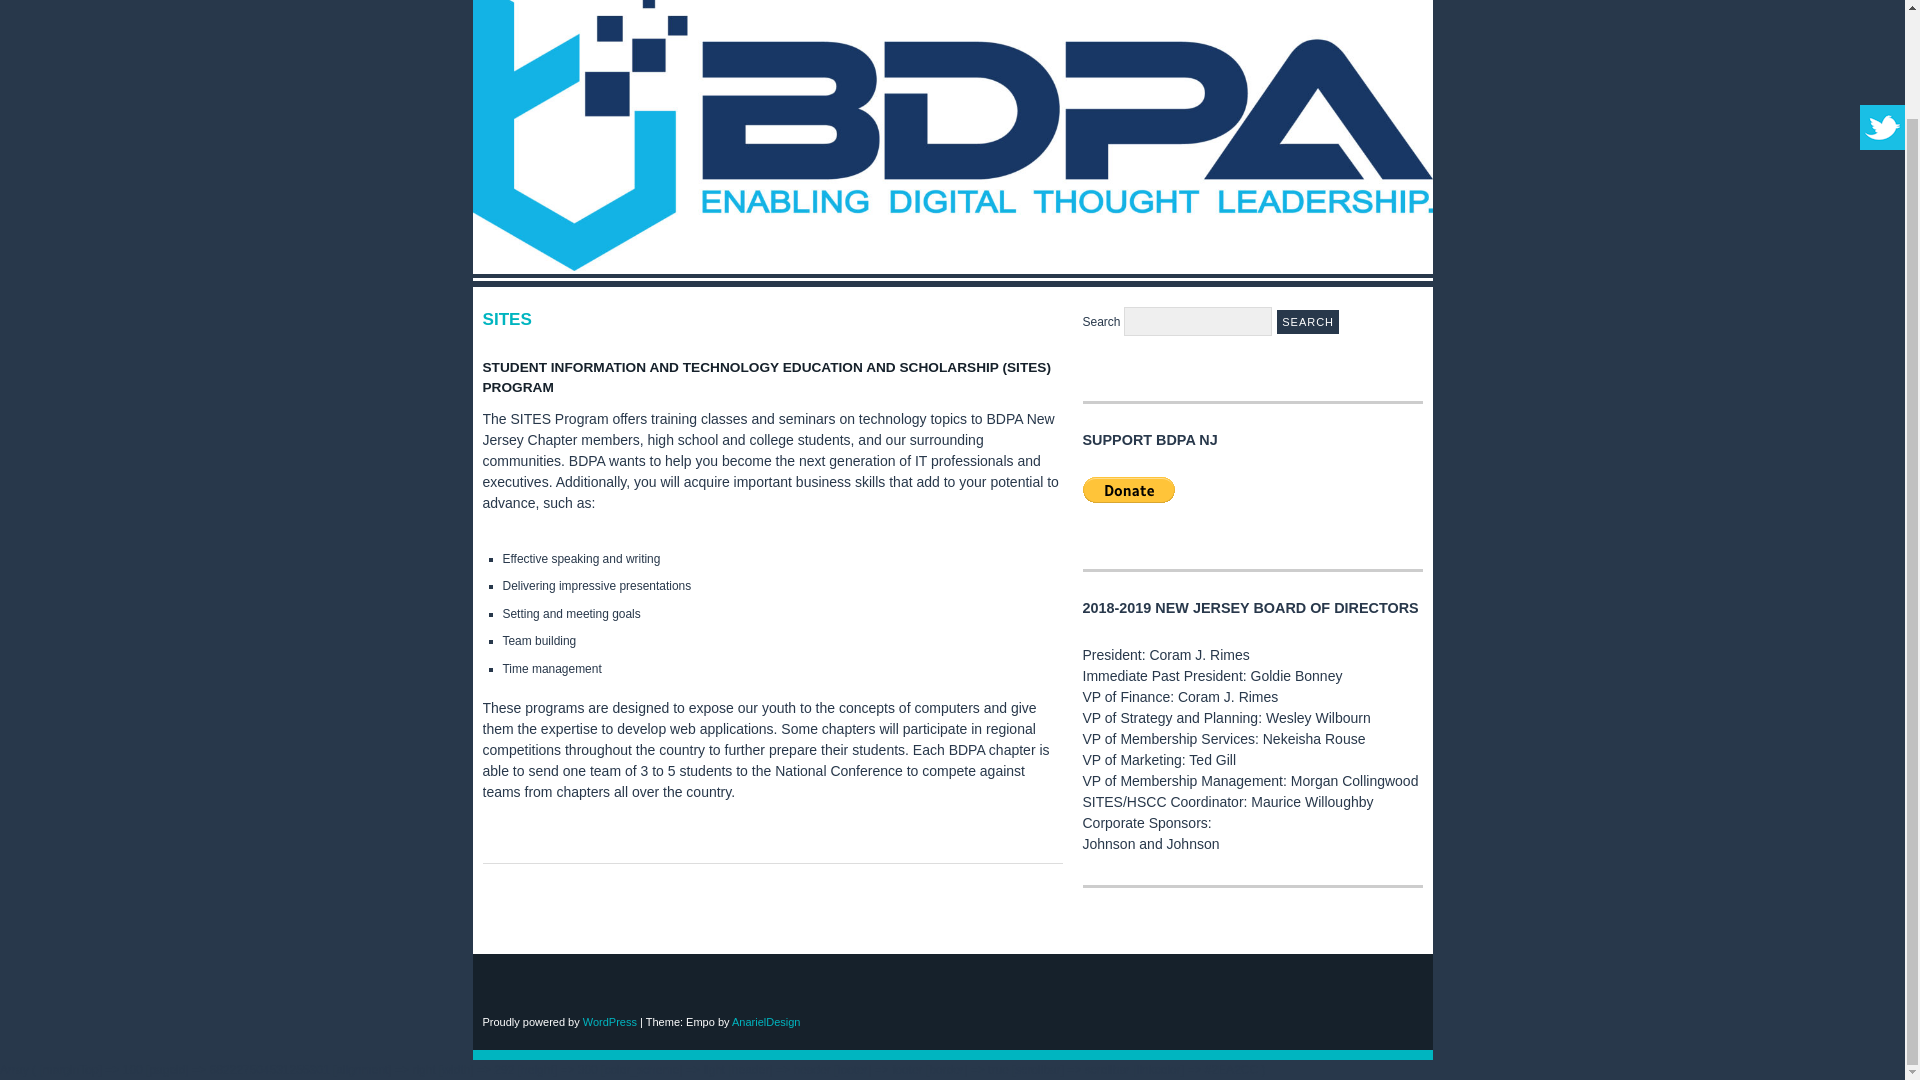 This screenshot has height=1080, width=1920. I want to click on WordPress, so click(610, 1022).